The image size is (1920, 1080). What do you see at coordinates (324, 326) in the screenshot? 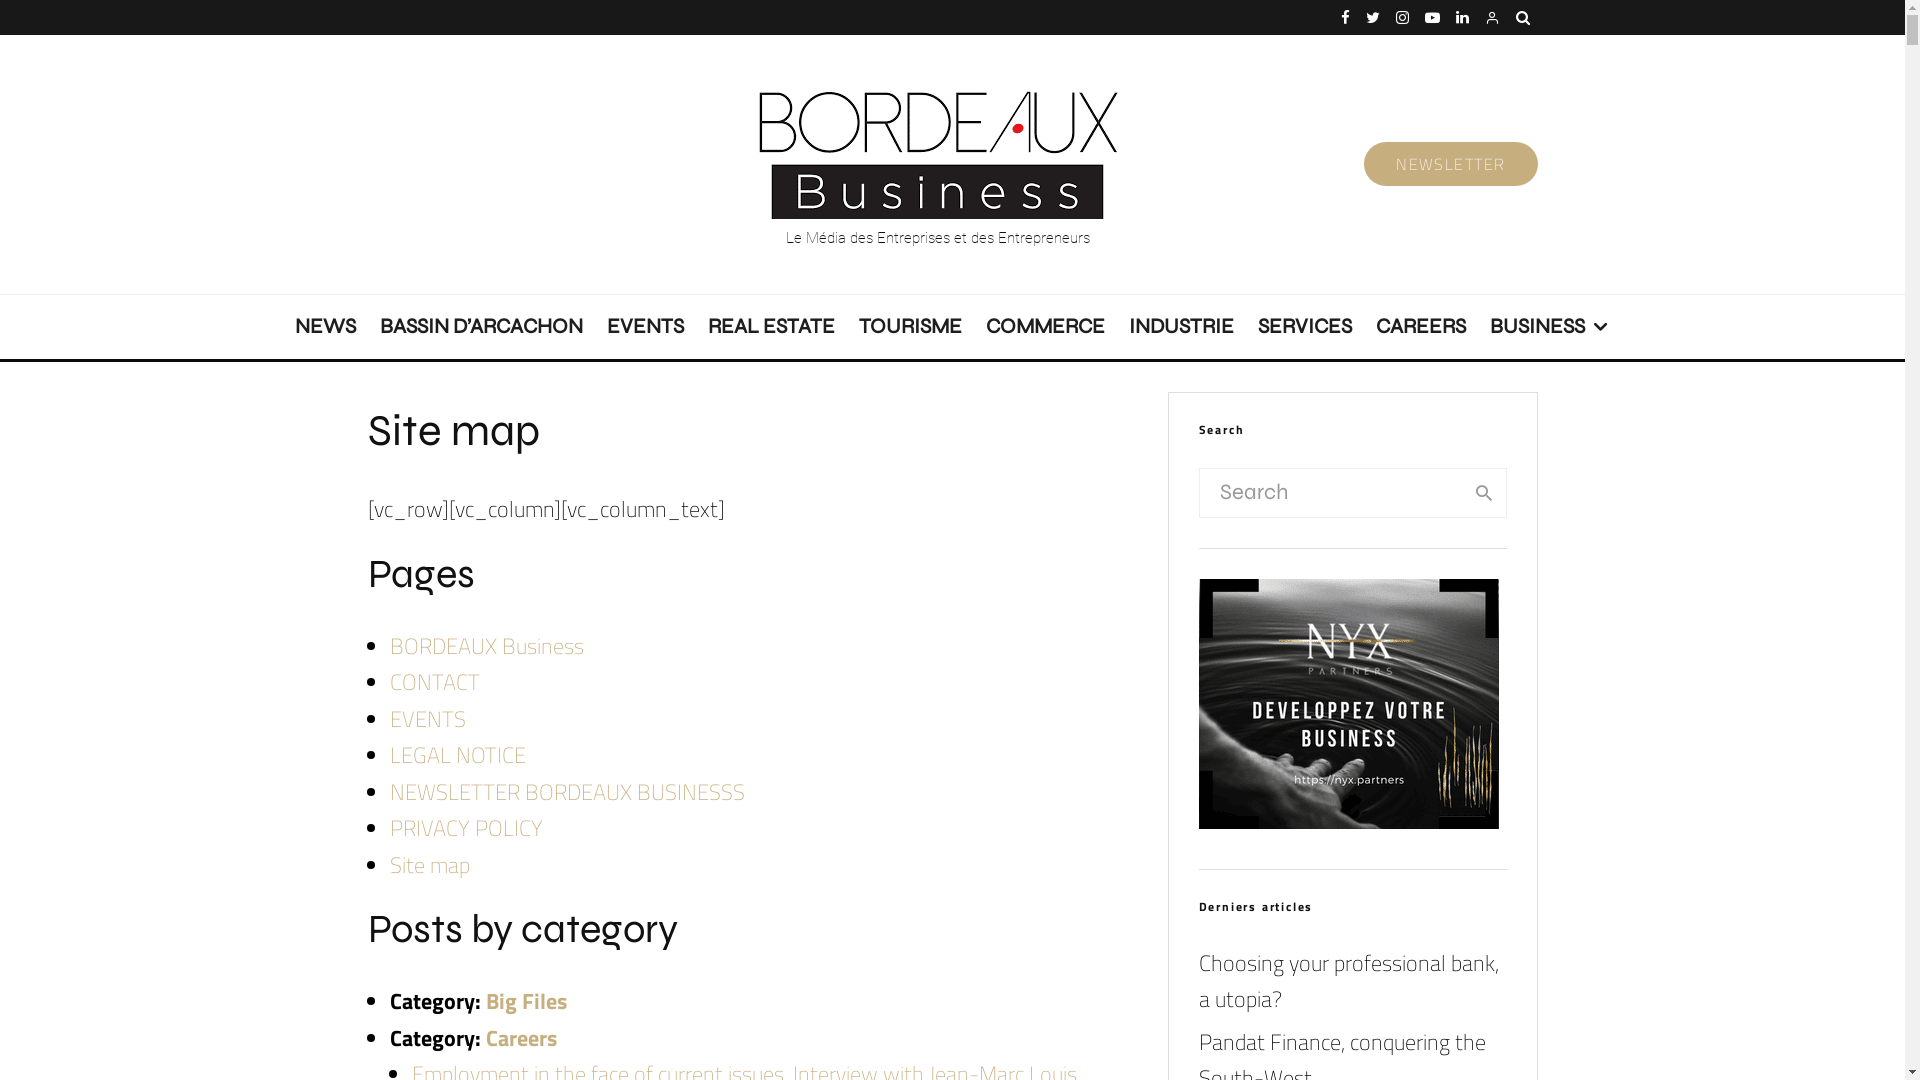
I see `NEWS` at bounding box center [324, 326].